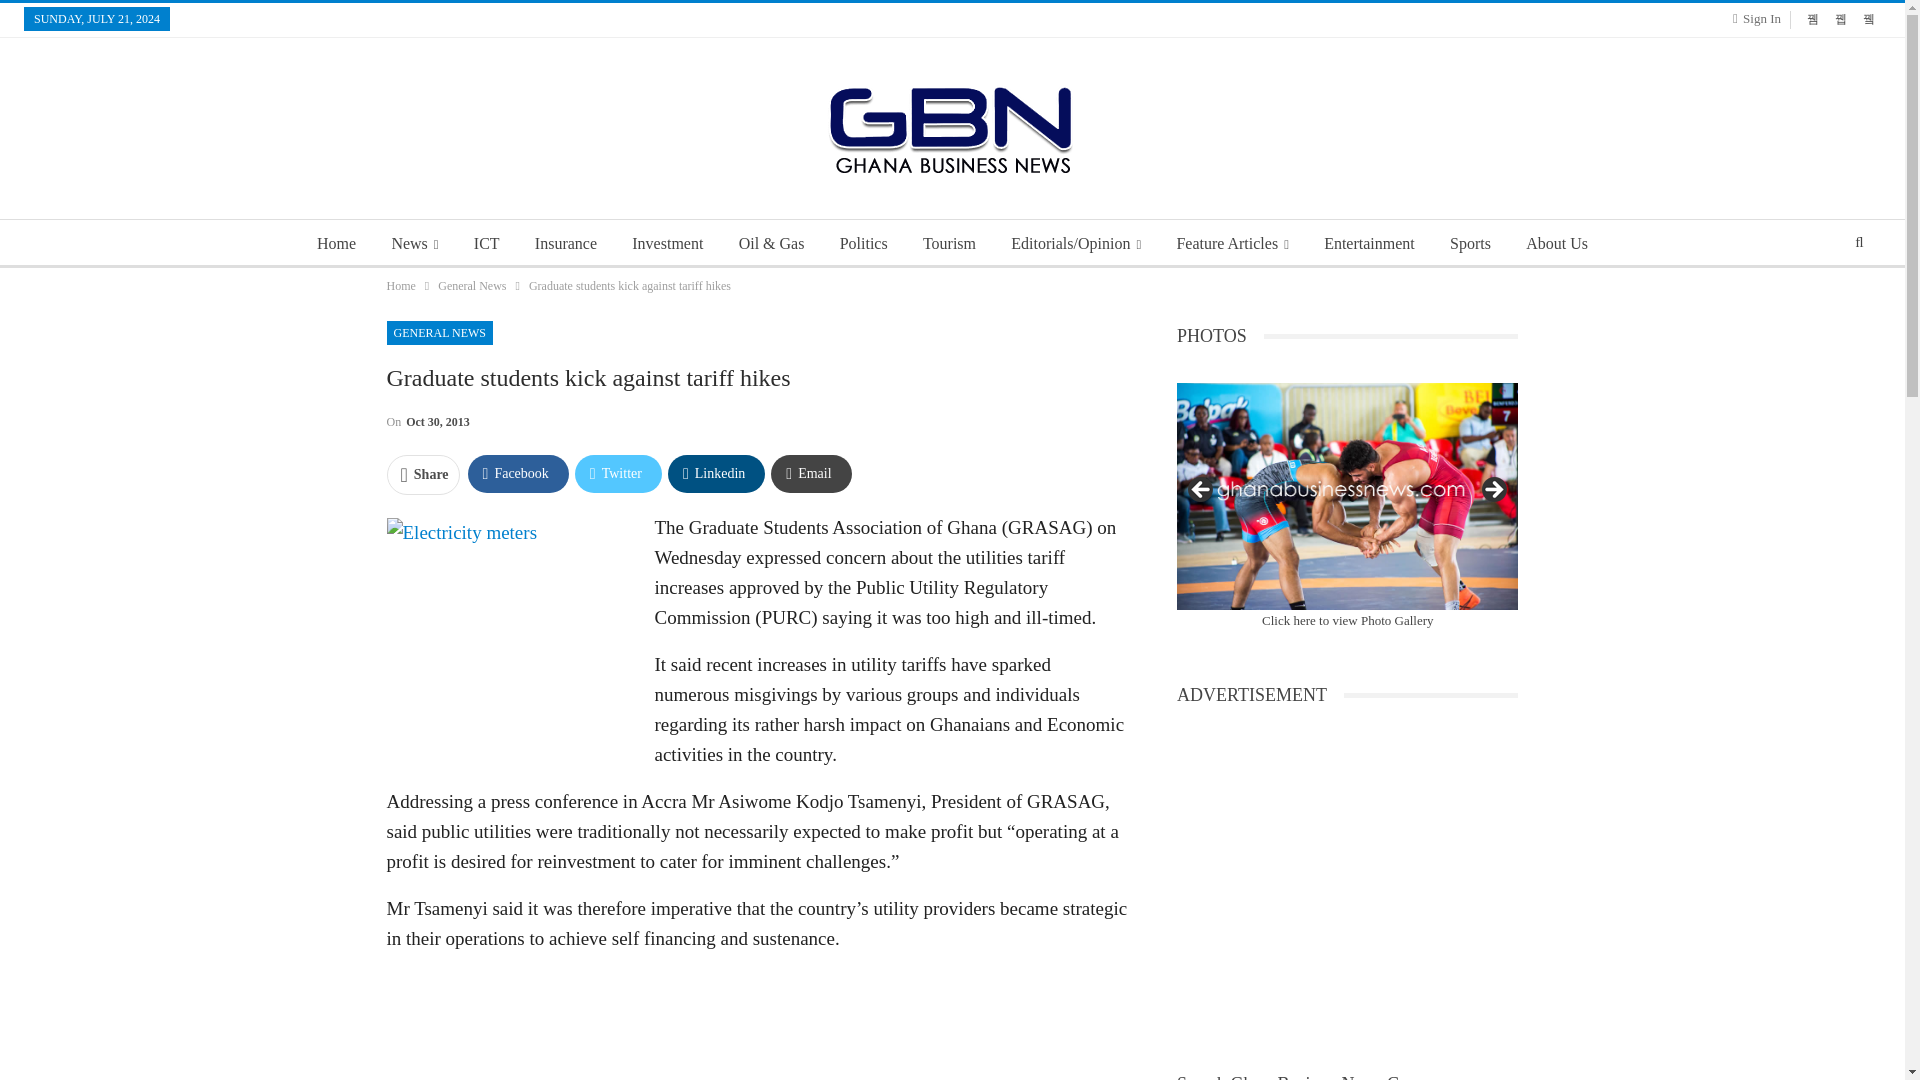 Image resolution: width=1920 pixels, height=1080 pixels. Describe the element at coordinates (400, 286) in the screenshot. I see `Home` at that location.